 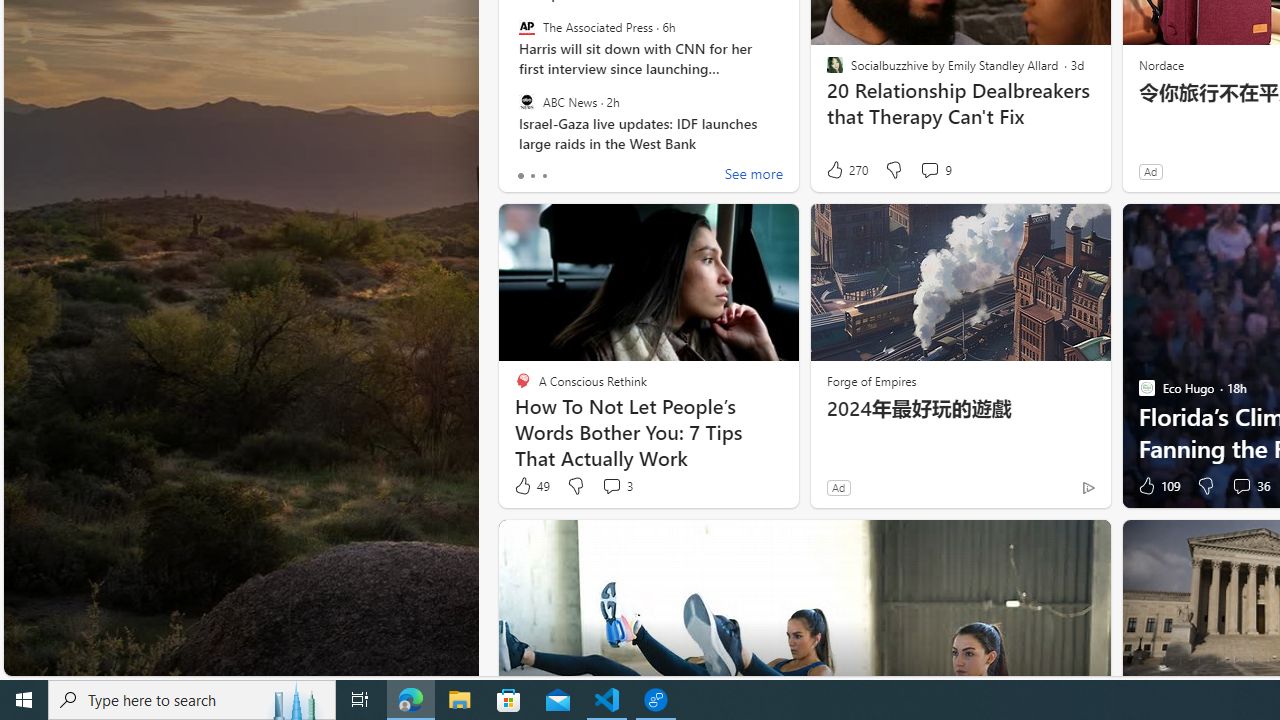 I want to click on ABC News, so click(x=526, y=101).